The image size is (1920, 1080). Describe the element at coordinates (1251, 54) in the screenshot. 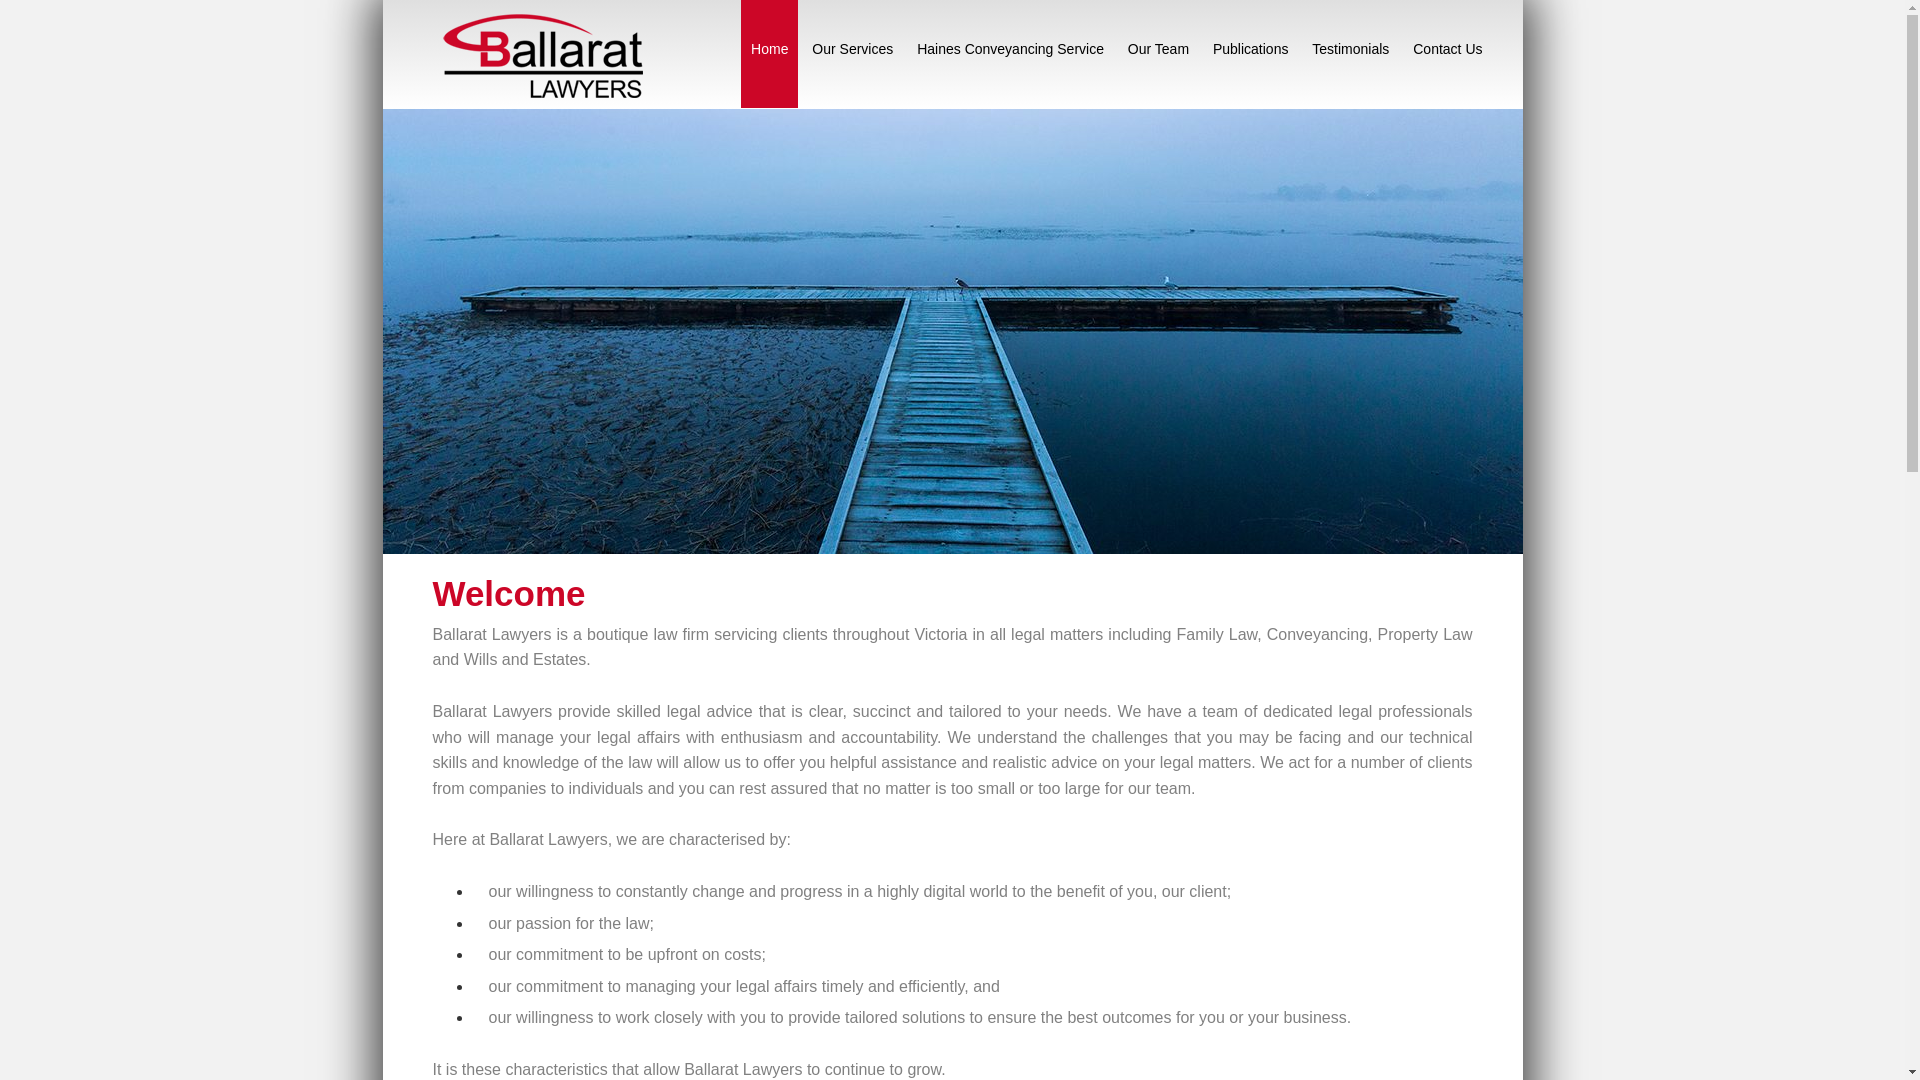

I see `Publications` at that location.